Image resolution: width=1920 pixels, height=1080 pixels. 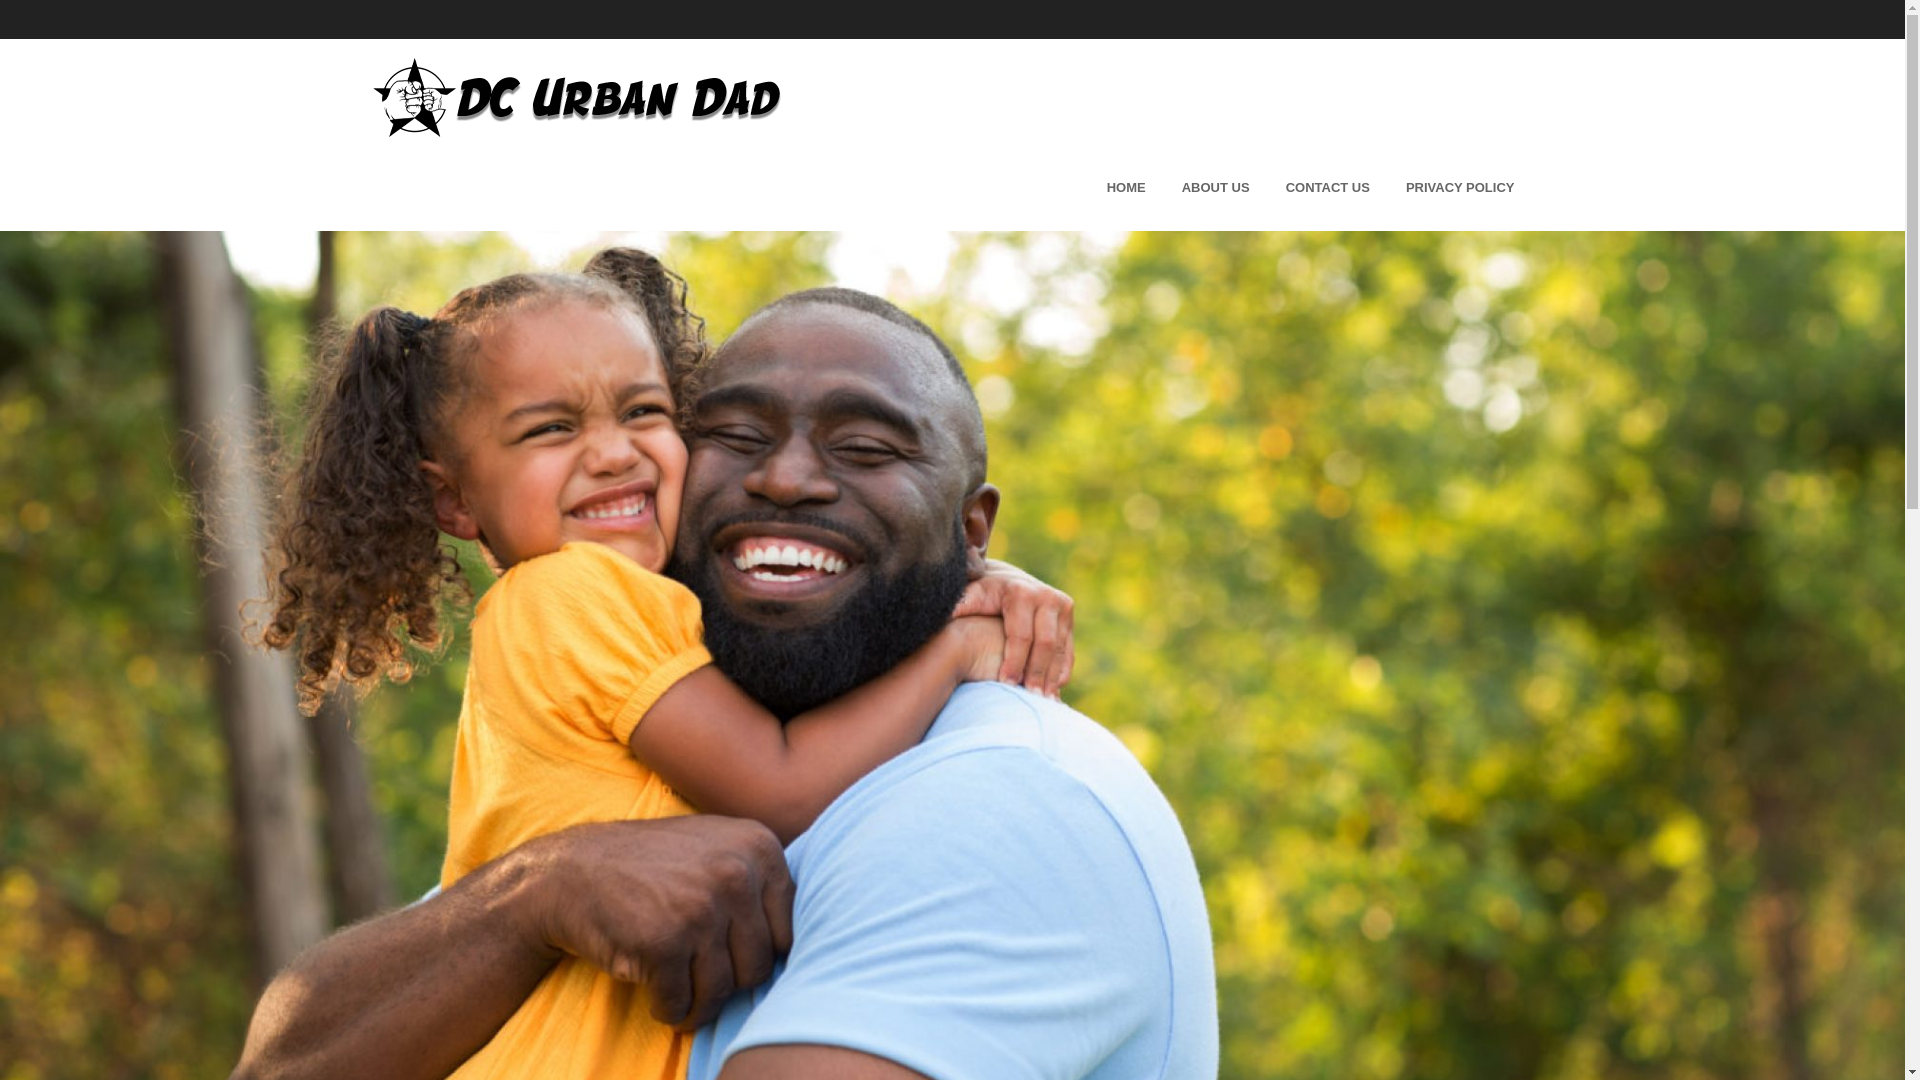 I want to click on Skip to content, so click(x=796, y=184).